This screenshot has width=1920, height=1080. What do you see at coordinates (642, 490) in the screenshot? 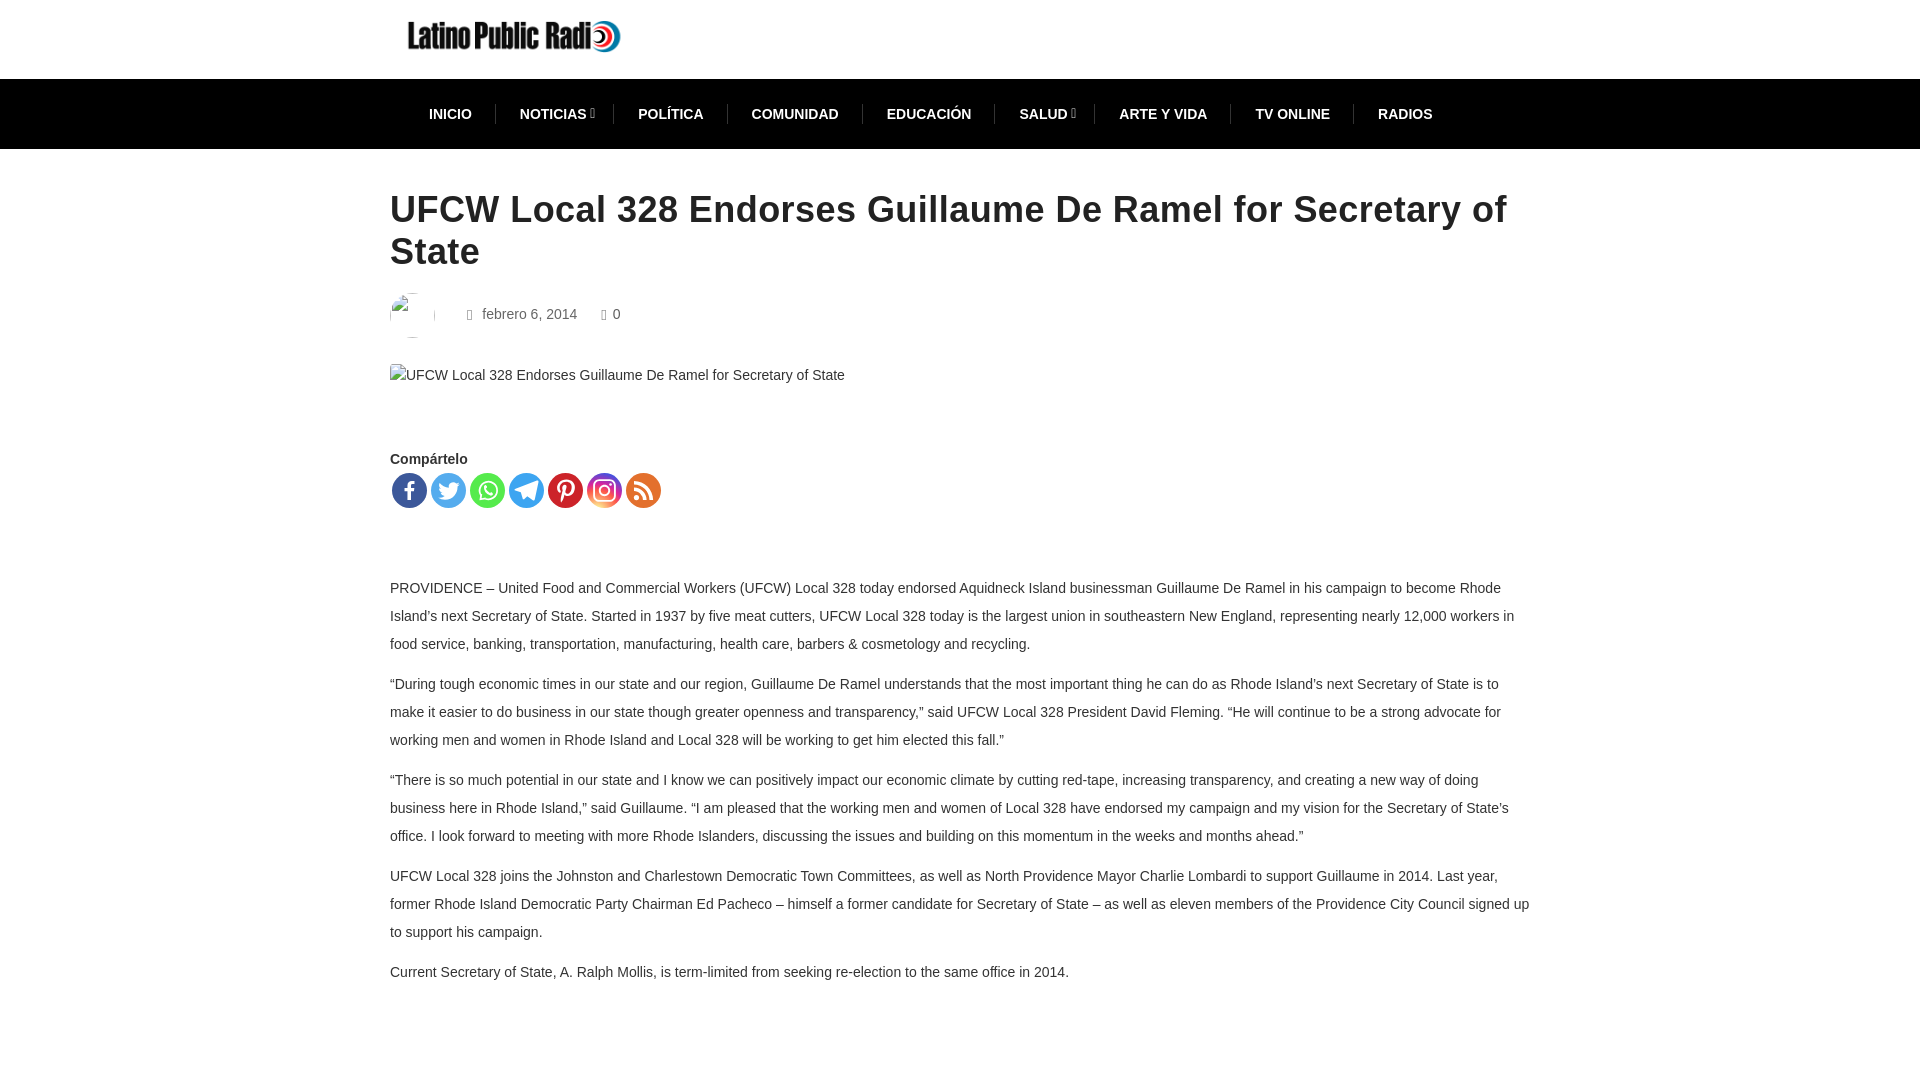
I see `RSS Feed` at bounding box center [642, 490].